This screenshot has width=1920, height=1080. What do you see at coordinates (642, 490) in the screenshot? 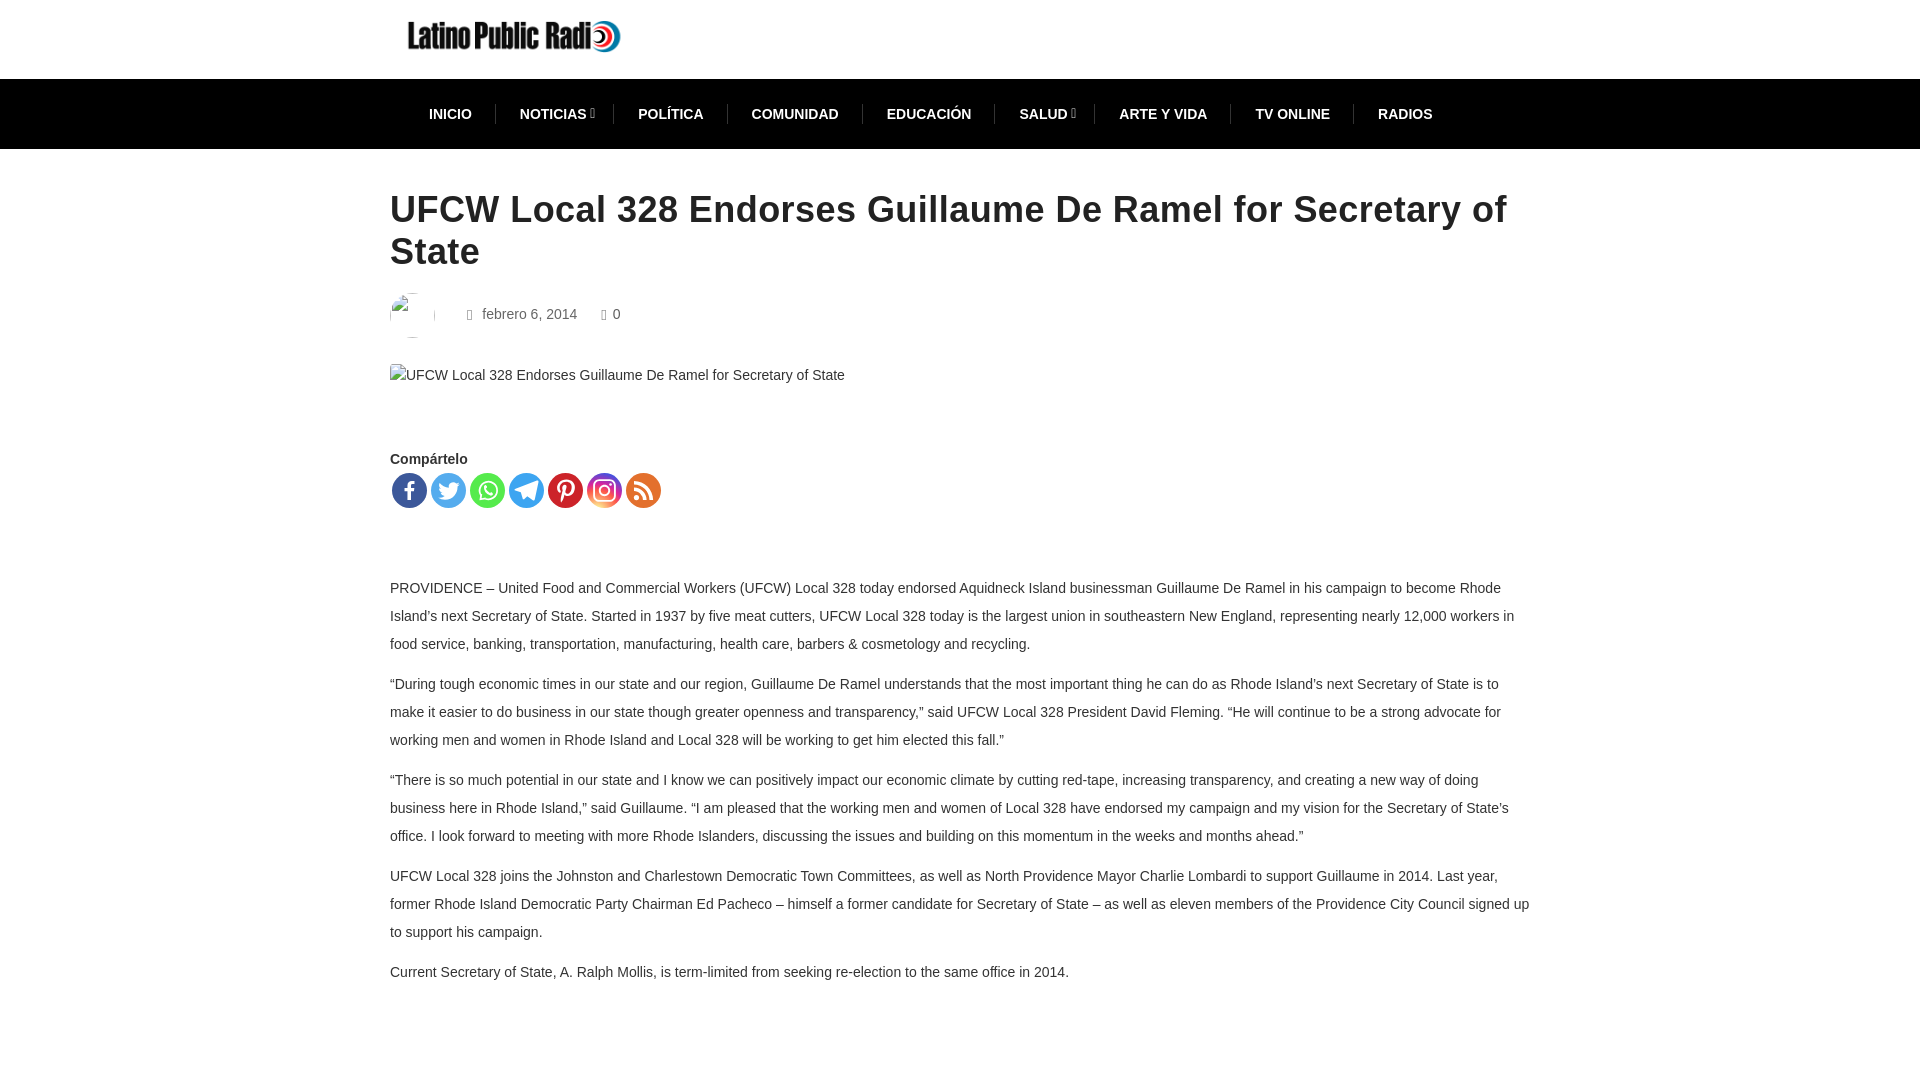
I see `RSS Feed` at bounding box center [642, 490].